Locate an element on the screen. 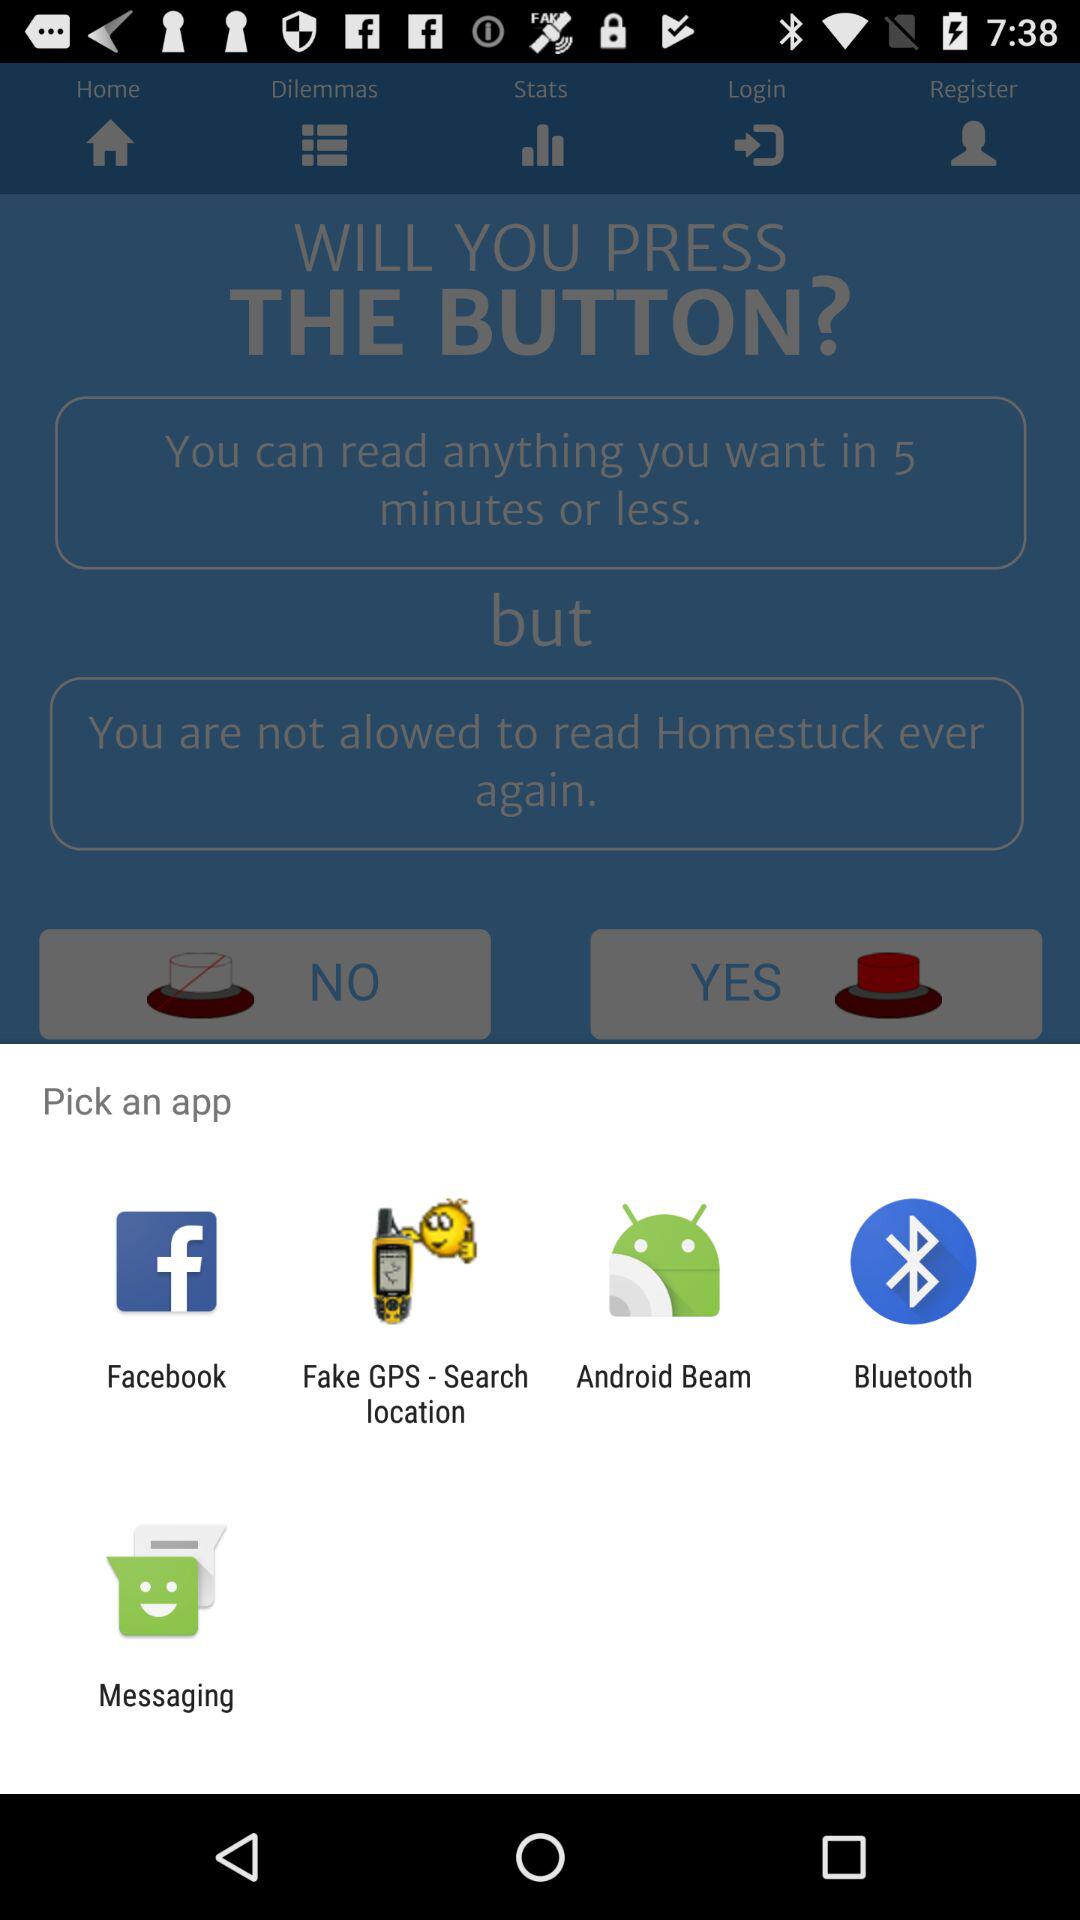 The height and width of the screenshot is (1920, 1080). turn on item to the left of the bluetooth item is located at coordinates (664, 1393).